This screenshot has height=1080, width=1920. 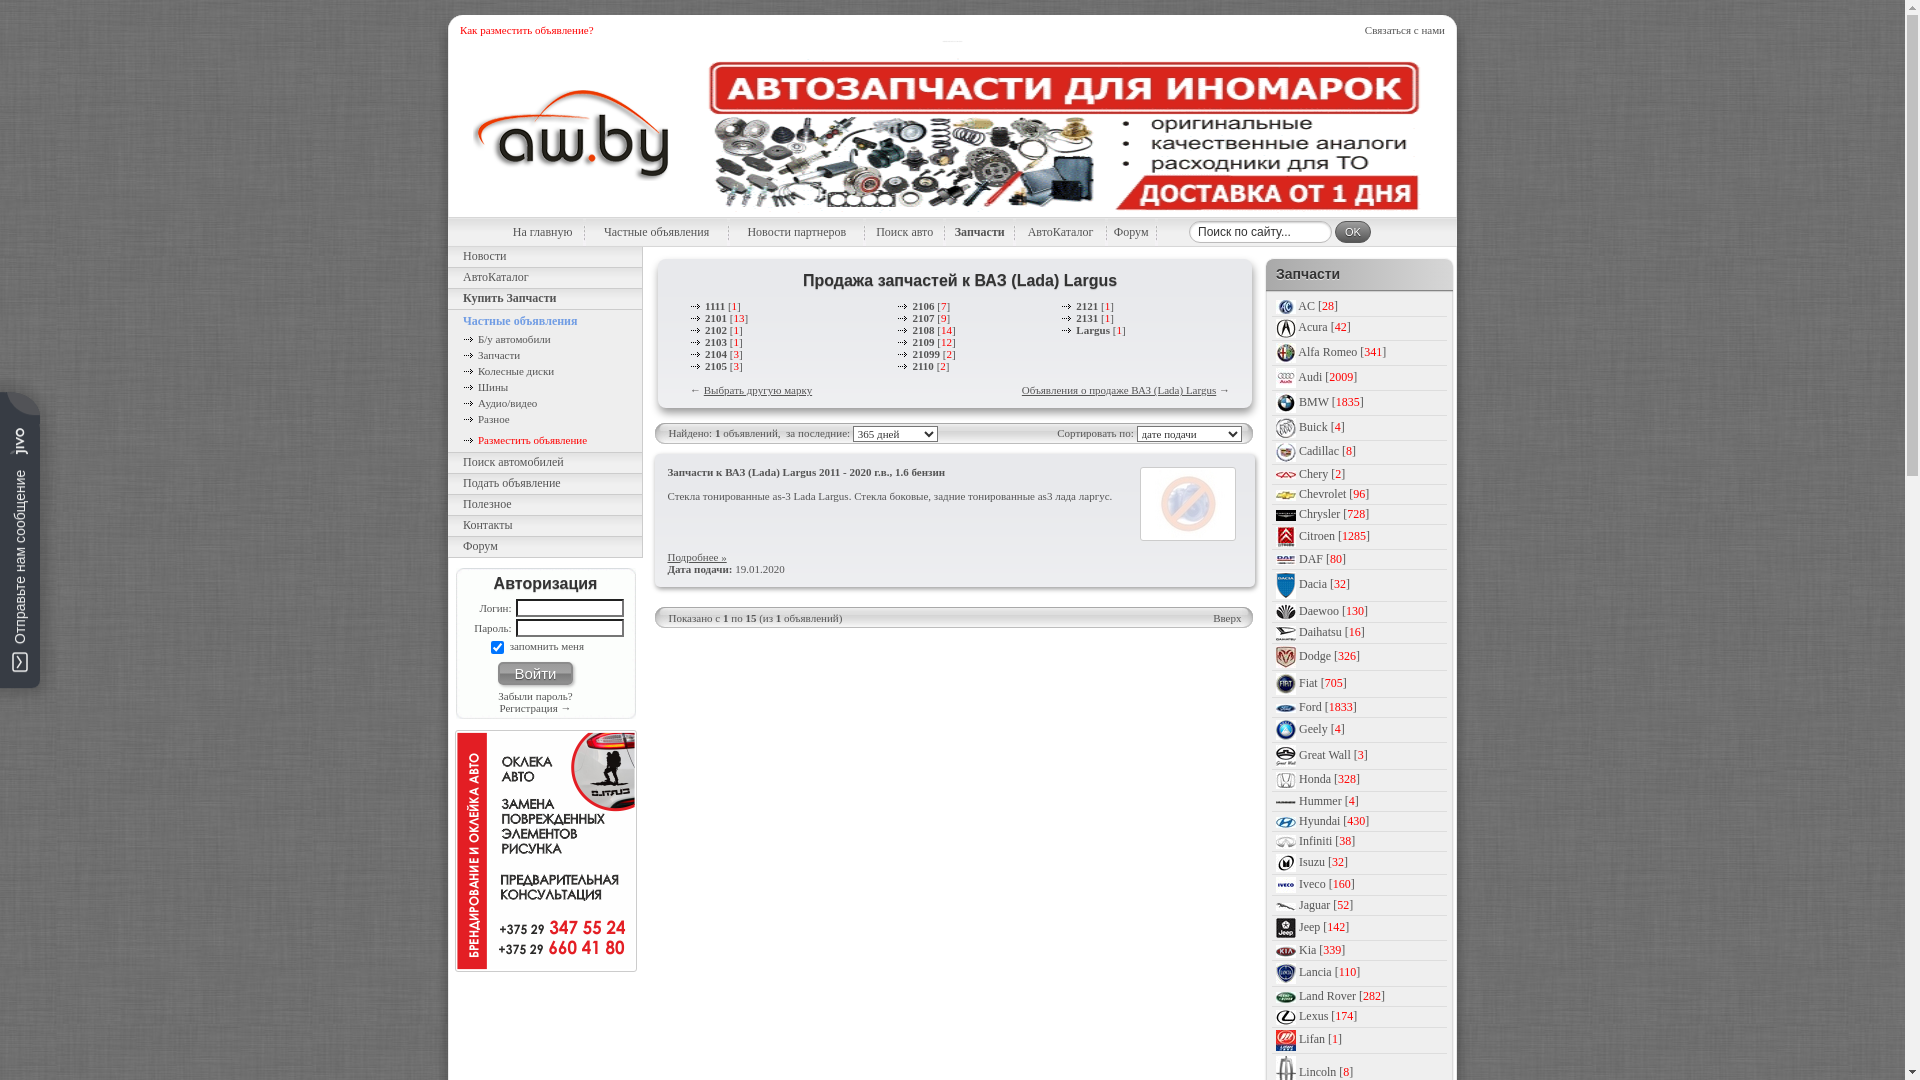 I want to click on Hummer [4], so click(x=1329, y=801).